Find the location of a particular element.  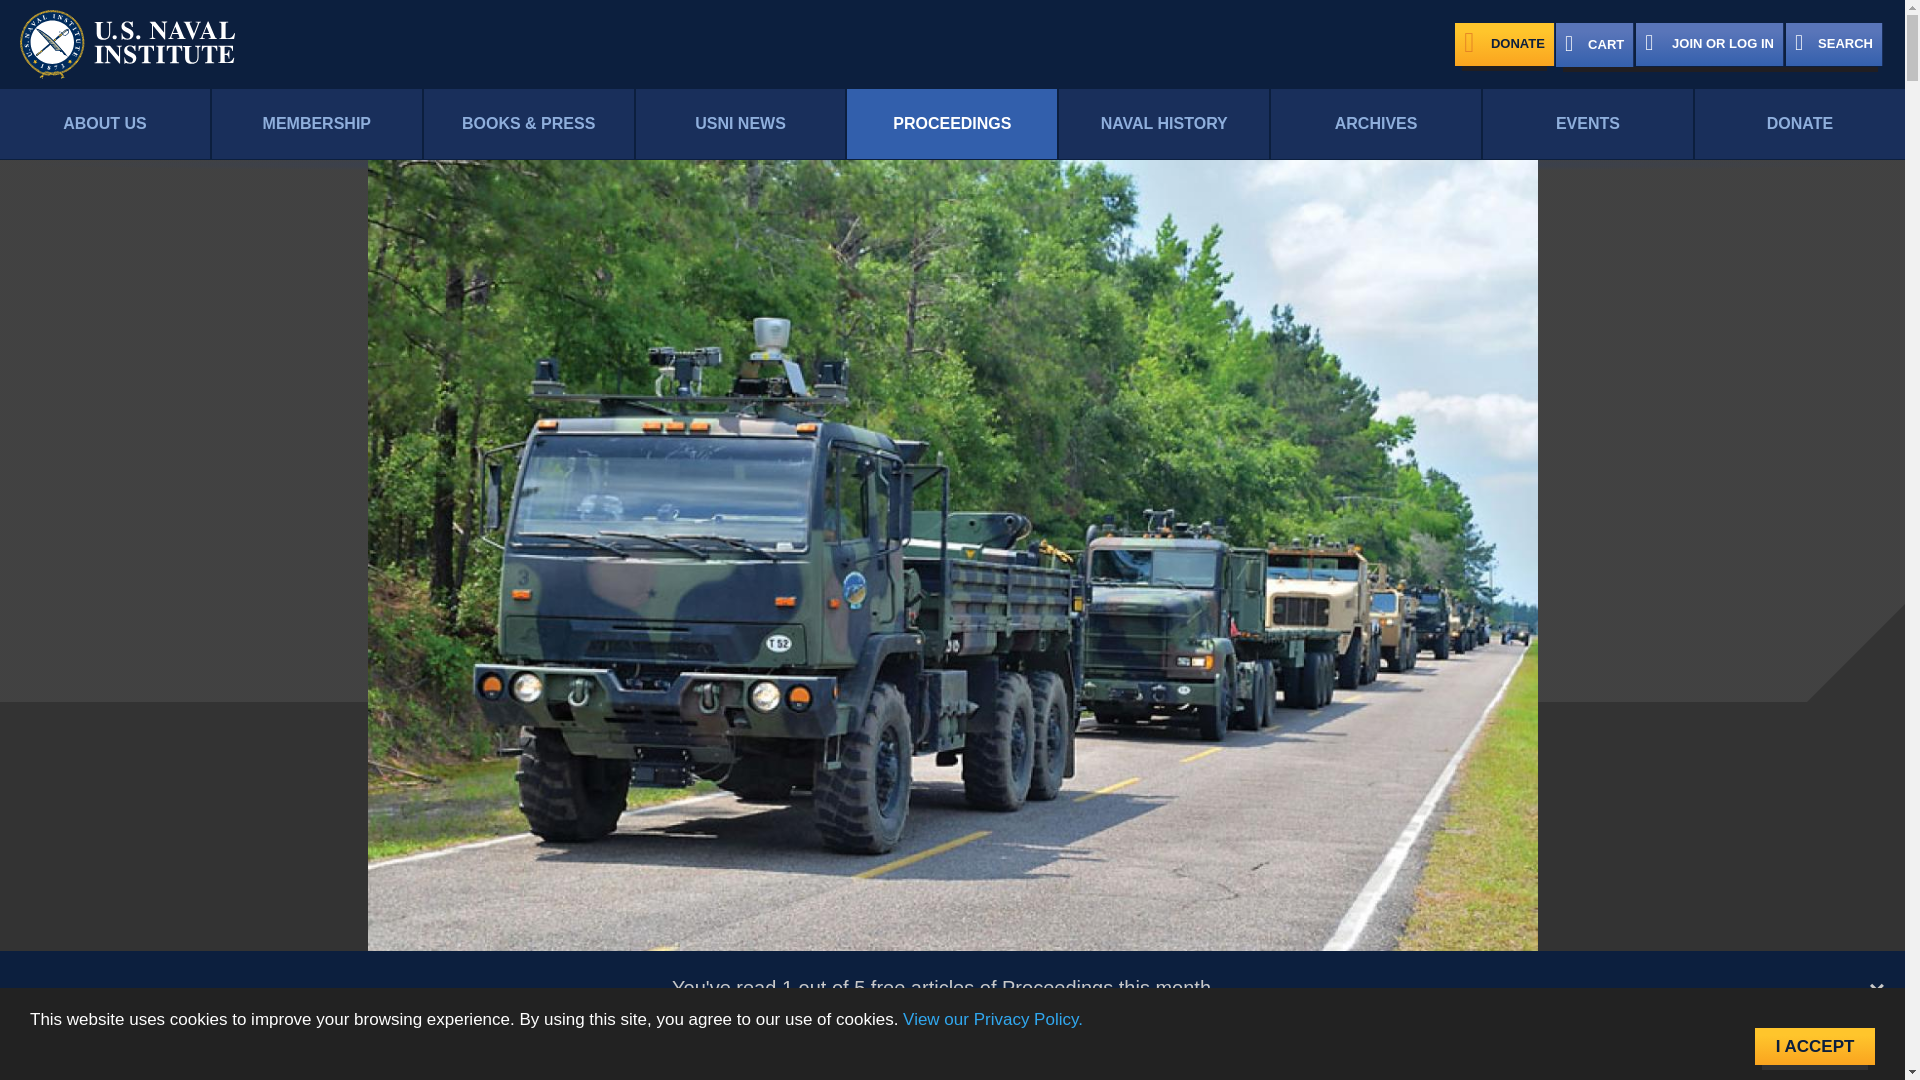

NAVAL HISTORY is located at coordinates (1164, 124).